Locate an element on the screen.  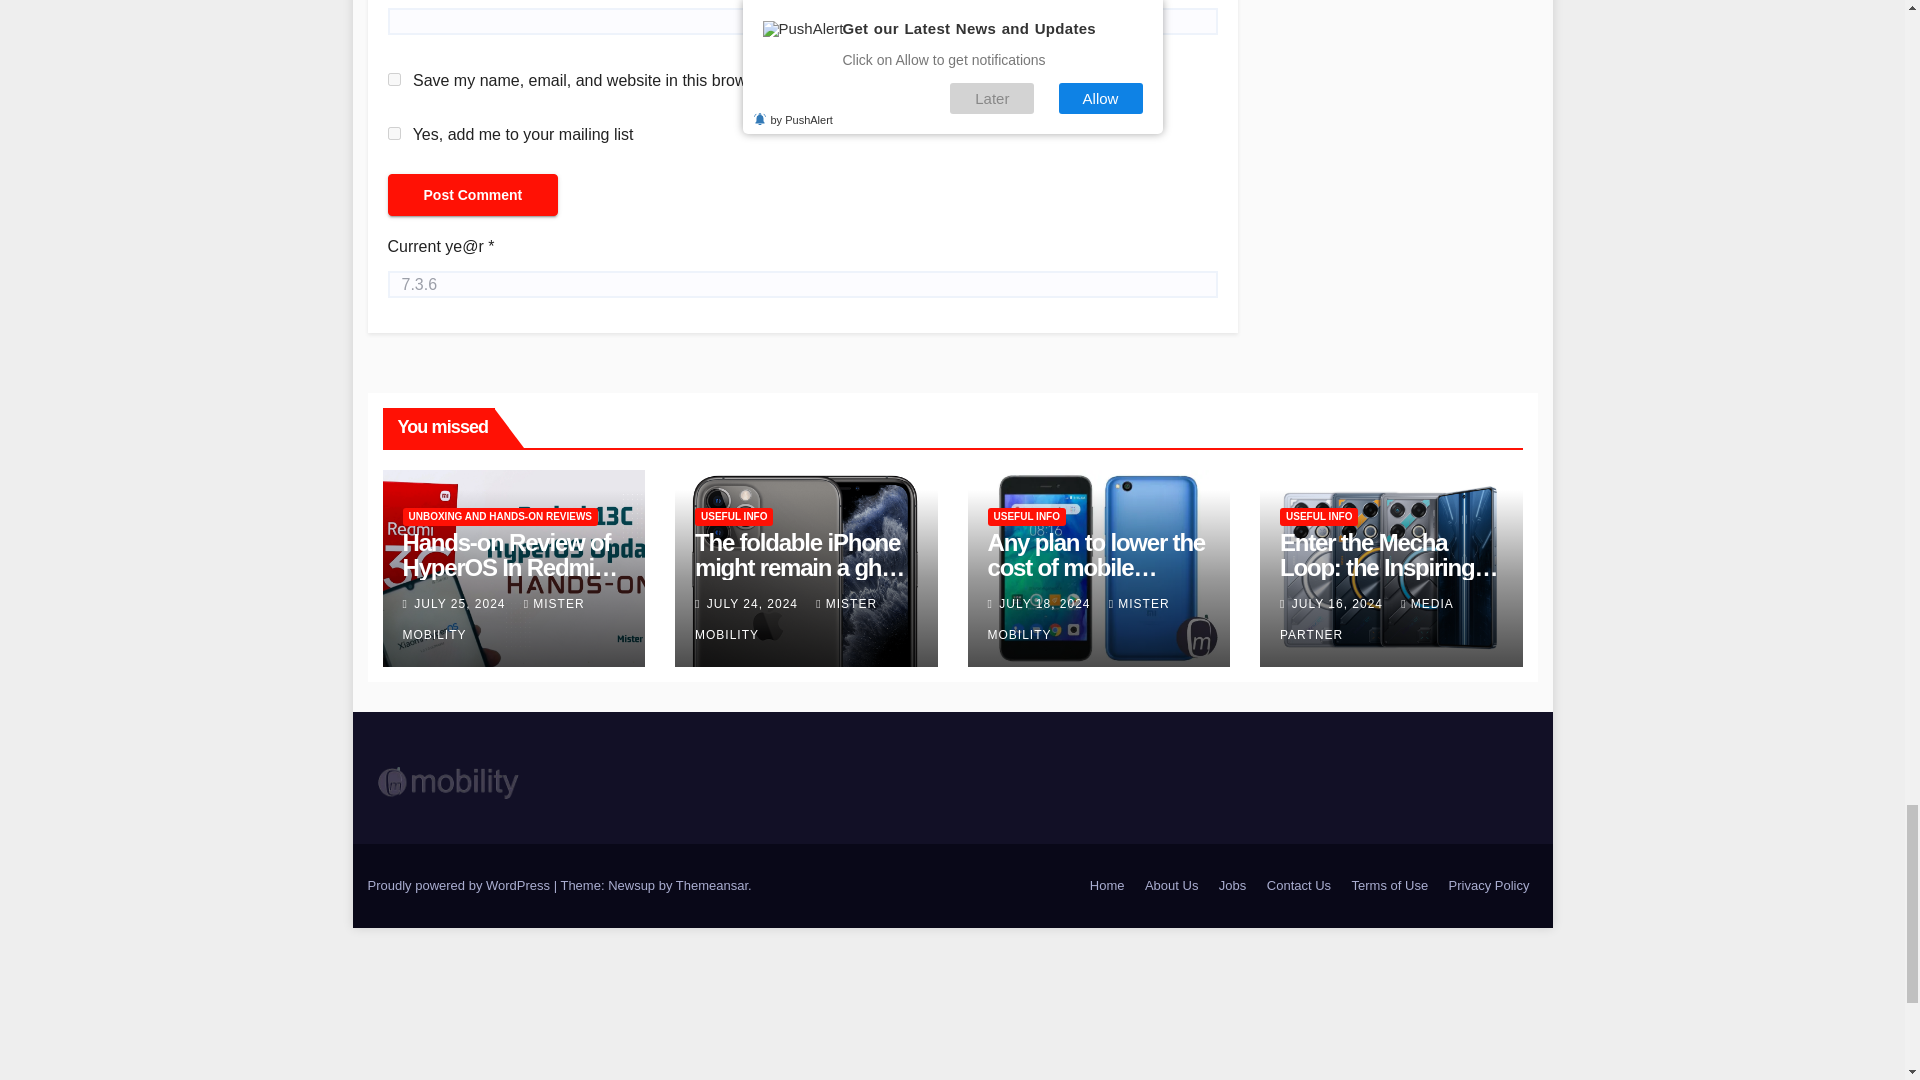
1 is located at coordinates (394, 134).